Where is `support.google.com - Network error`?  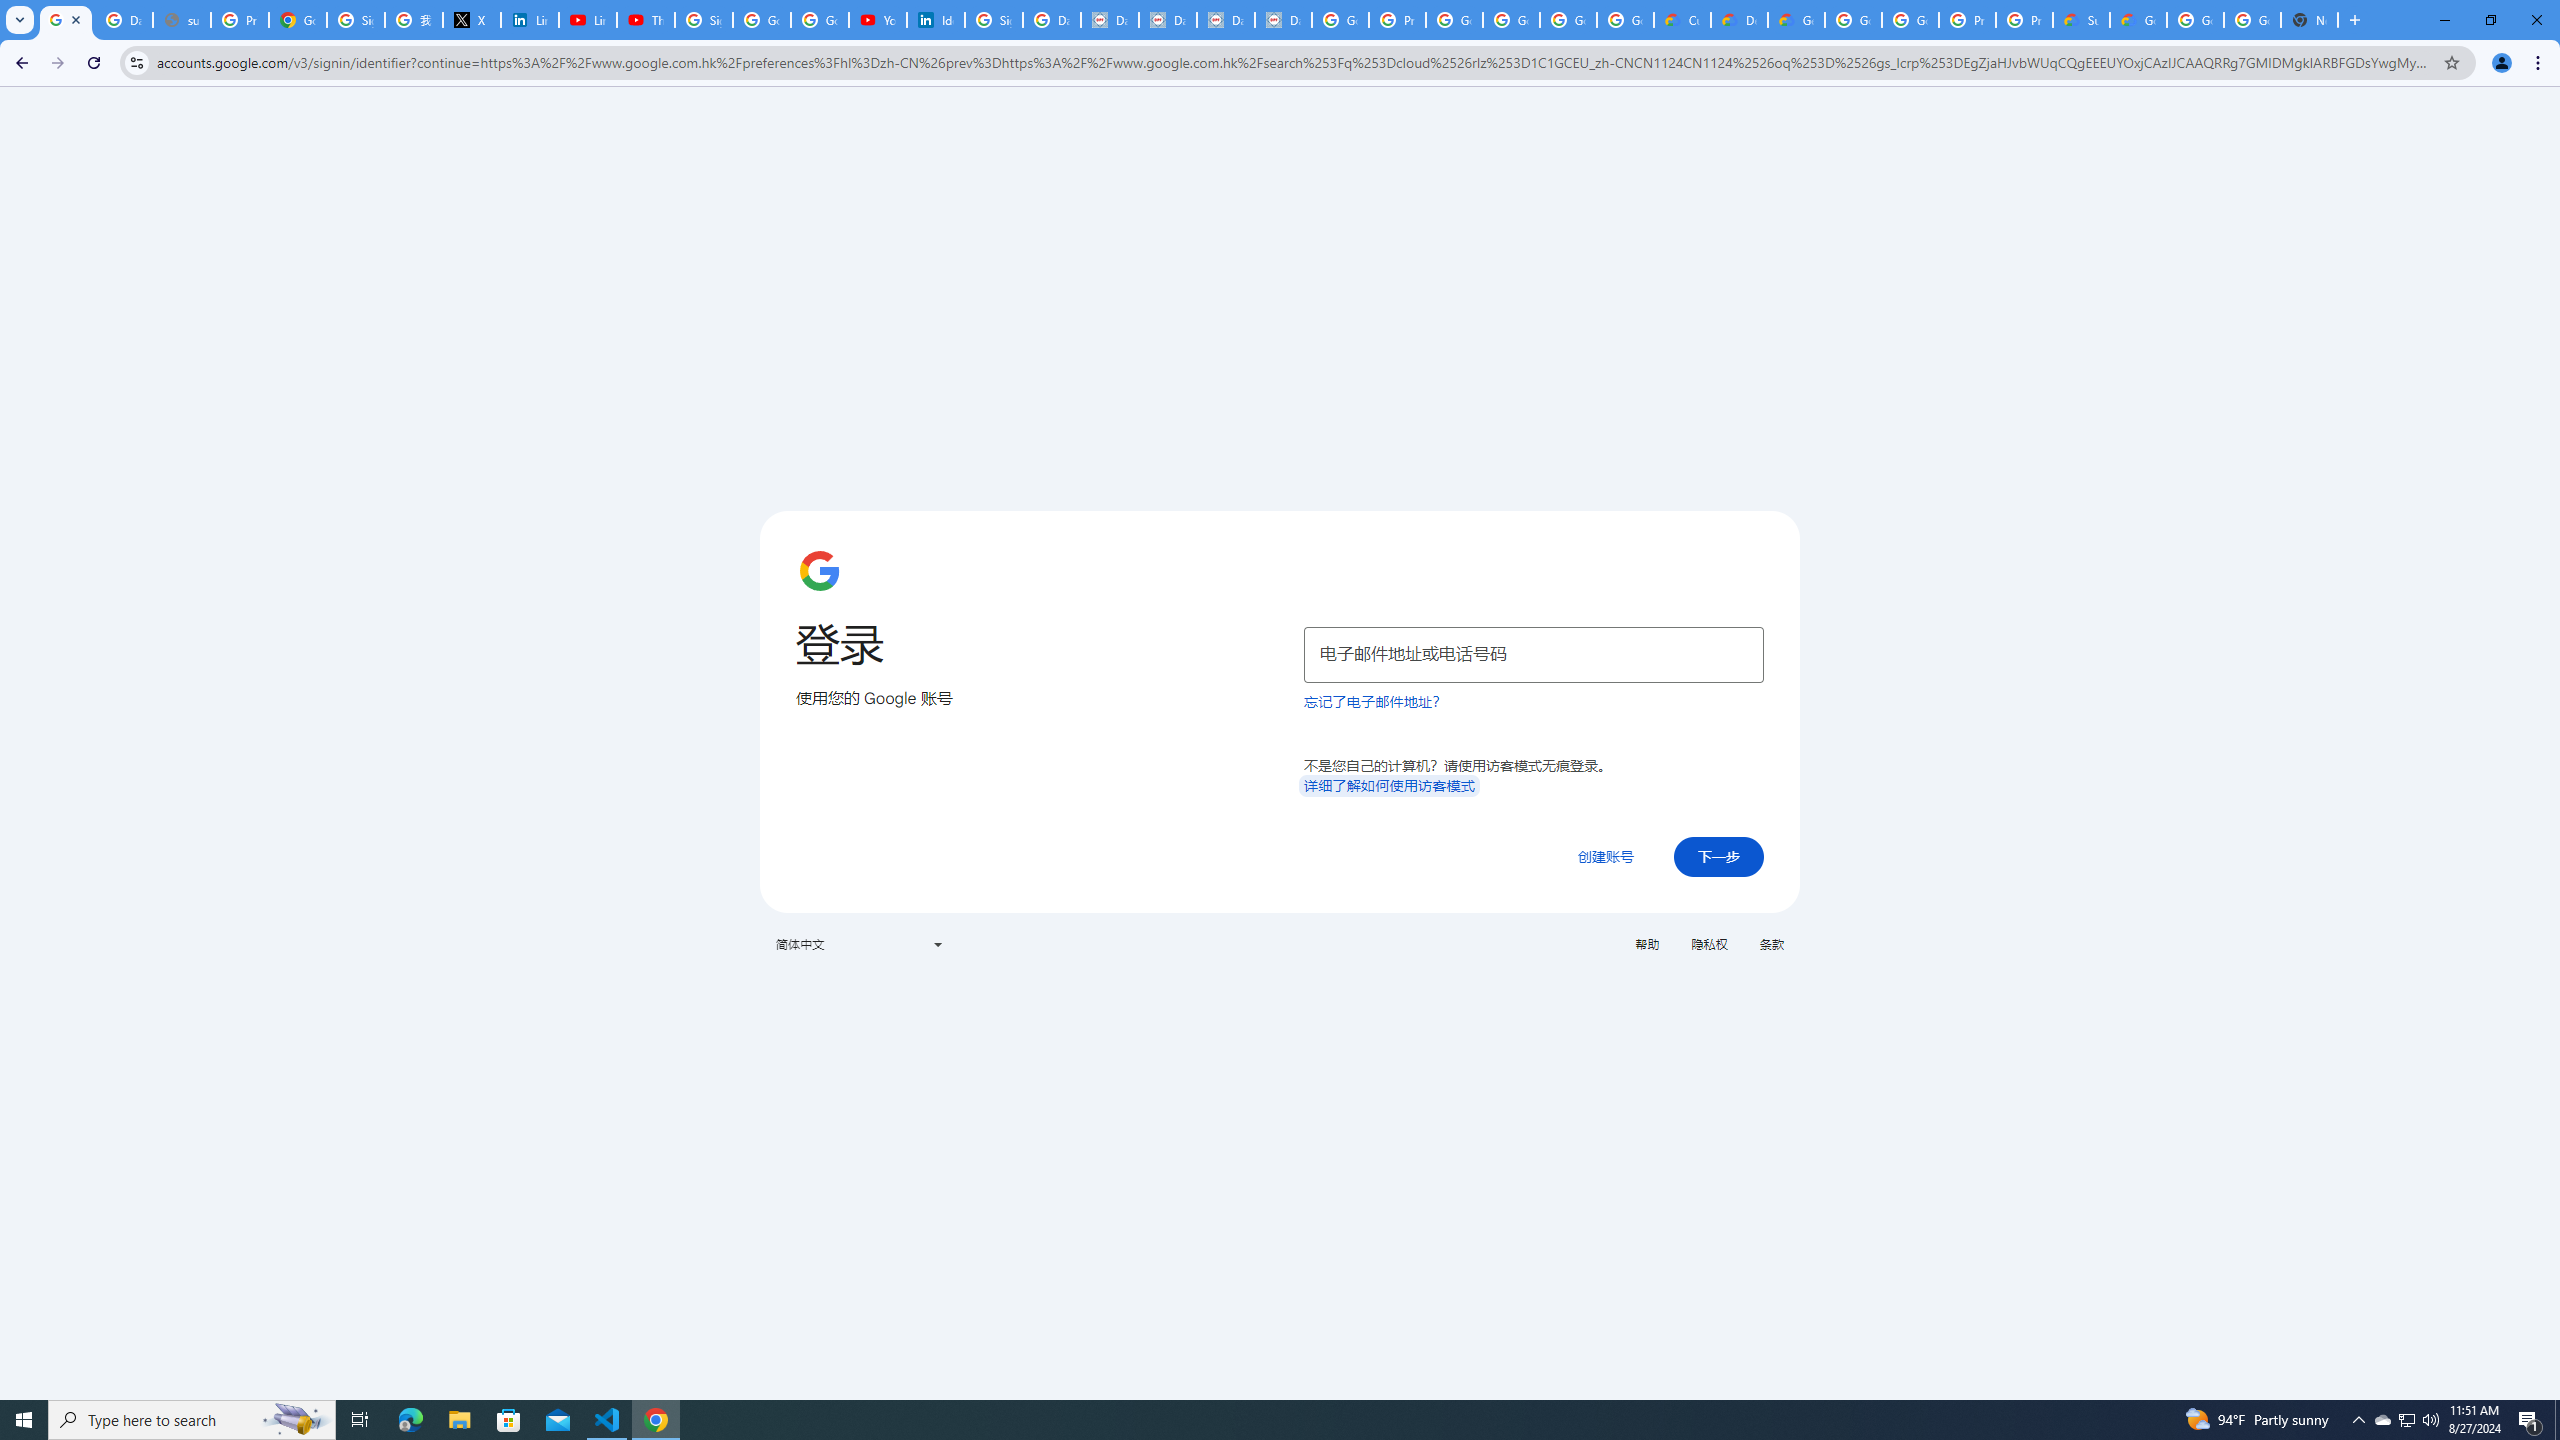
support.google.com - Network error is located at coordinates (182, 20).